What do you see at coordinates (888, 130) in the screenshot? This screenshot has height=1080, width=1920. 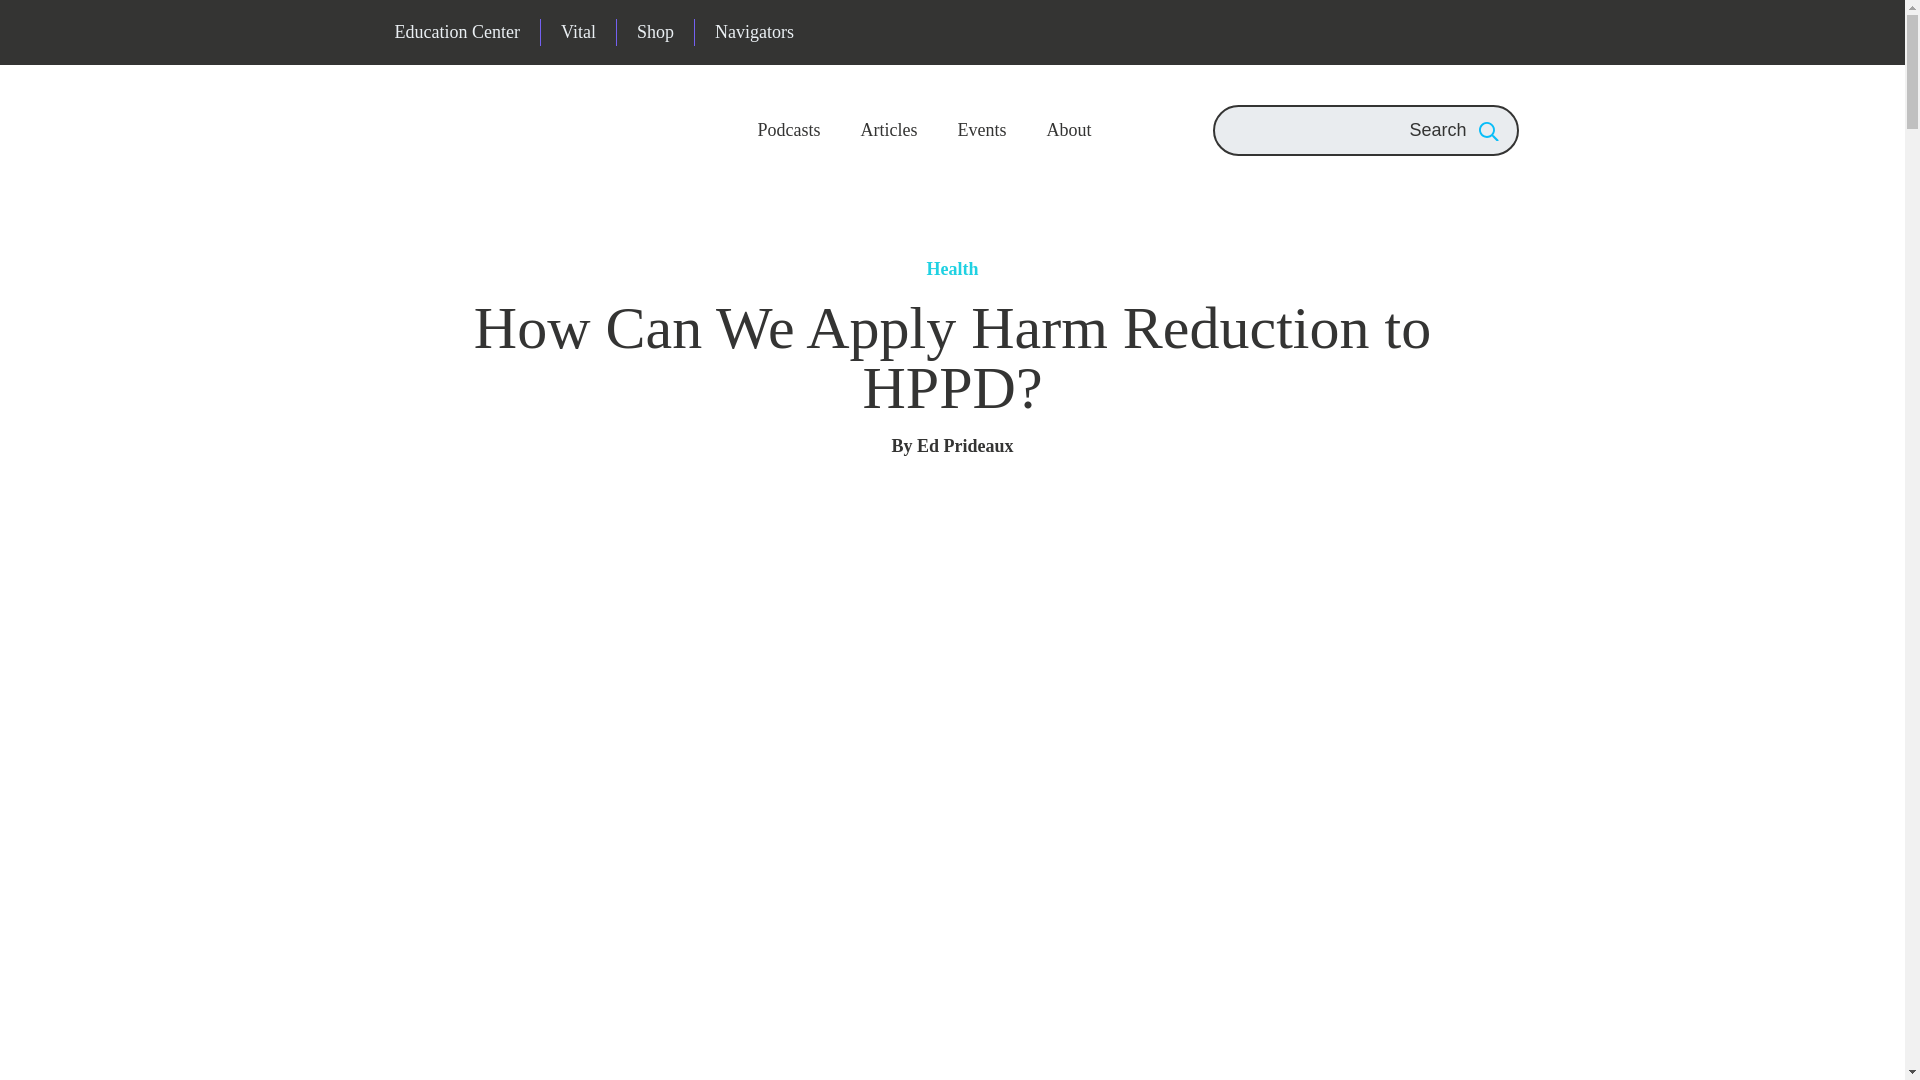 I see `Articles` at bounding box center [888, 130].